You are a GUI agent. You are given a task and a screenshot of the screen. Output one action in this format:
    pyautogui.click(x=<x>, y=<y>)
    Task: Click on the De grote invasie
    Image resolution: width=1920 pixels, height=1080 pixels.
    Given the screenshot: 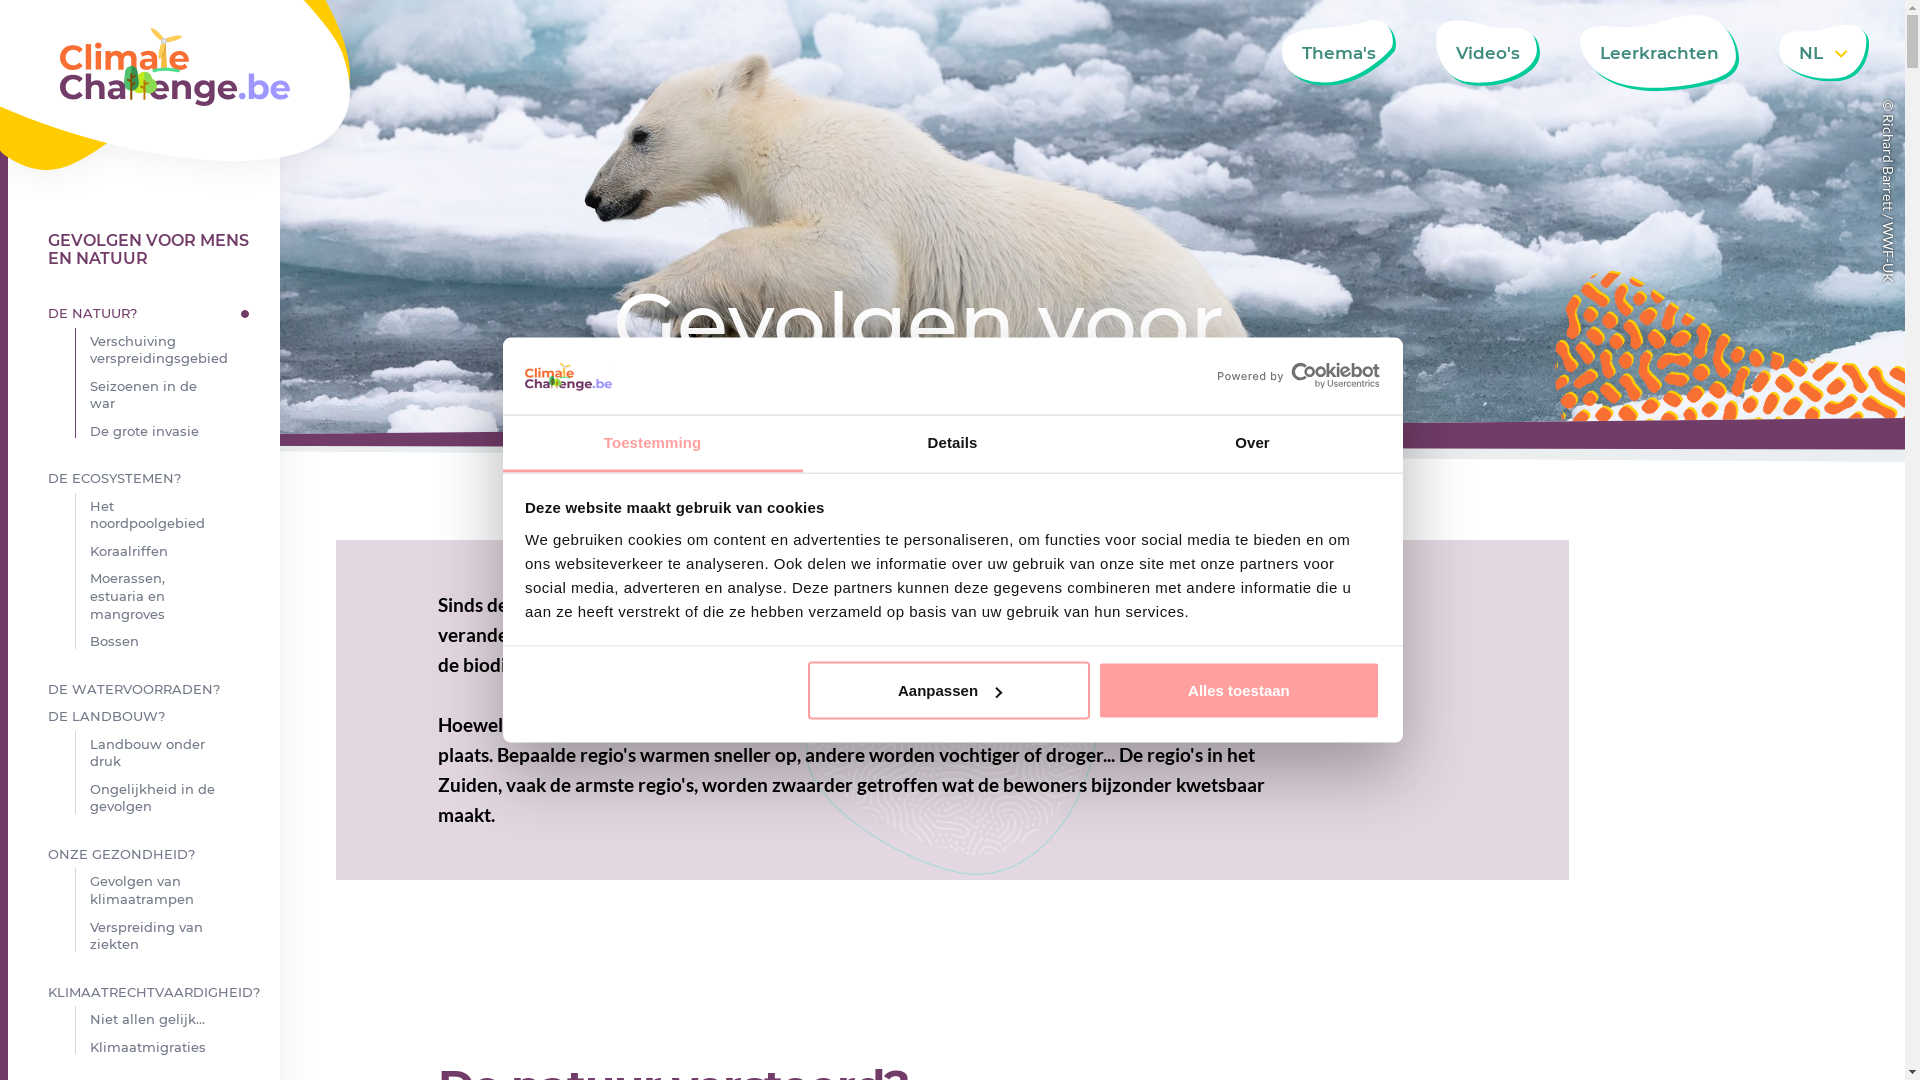 What is the action you would take?
    pyautogui.click(x=174, y=432)
    